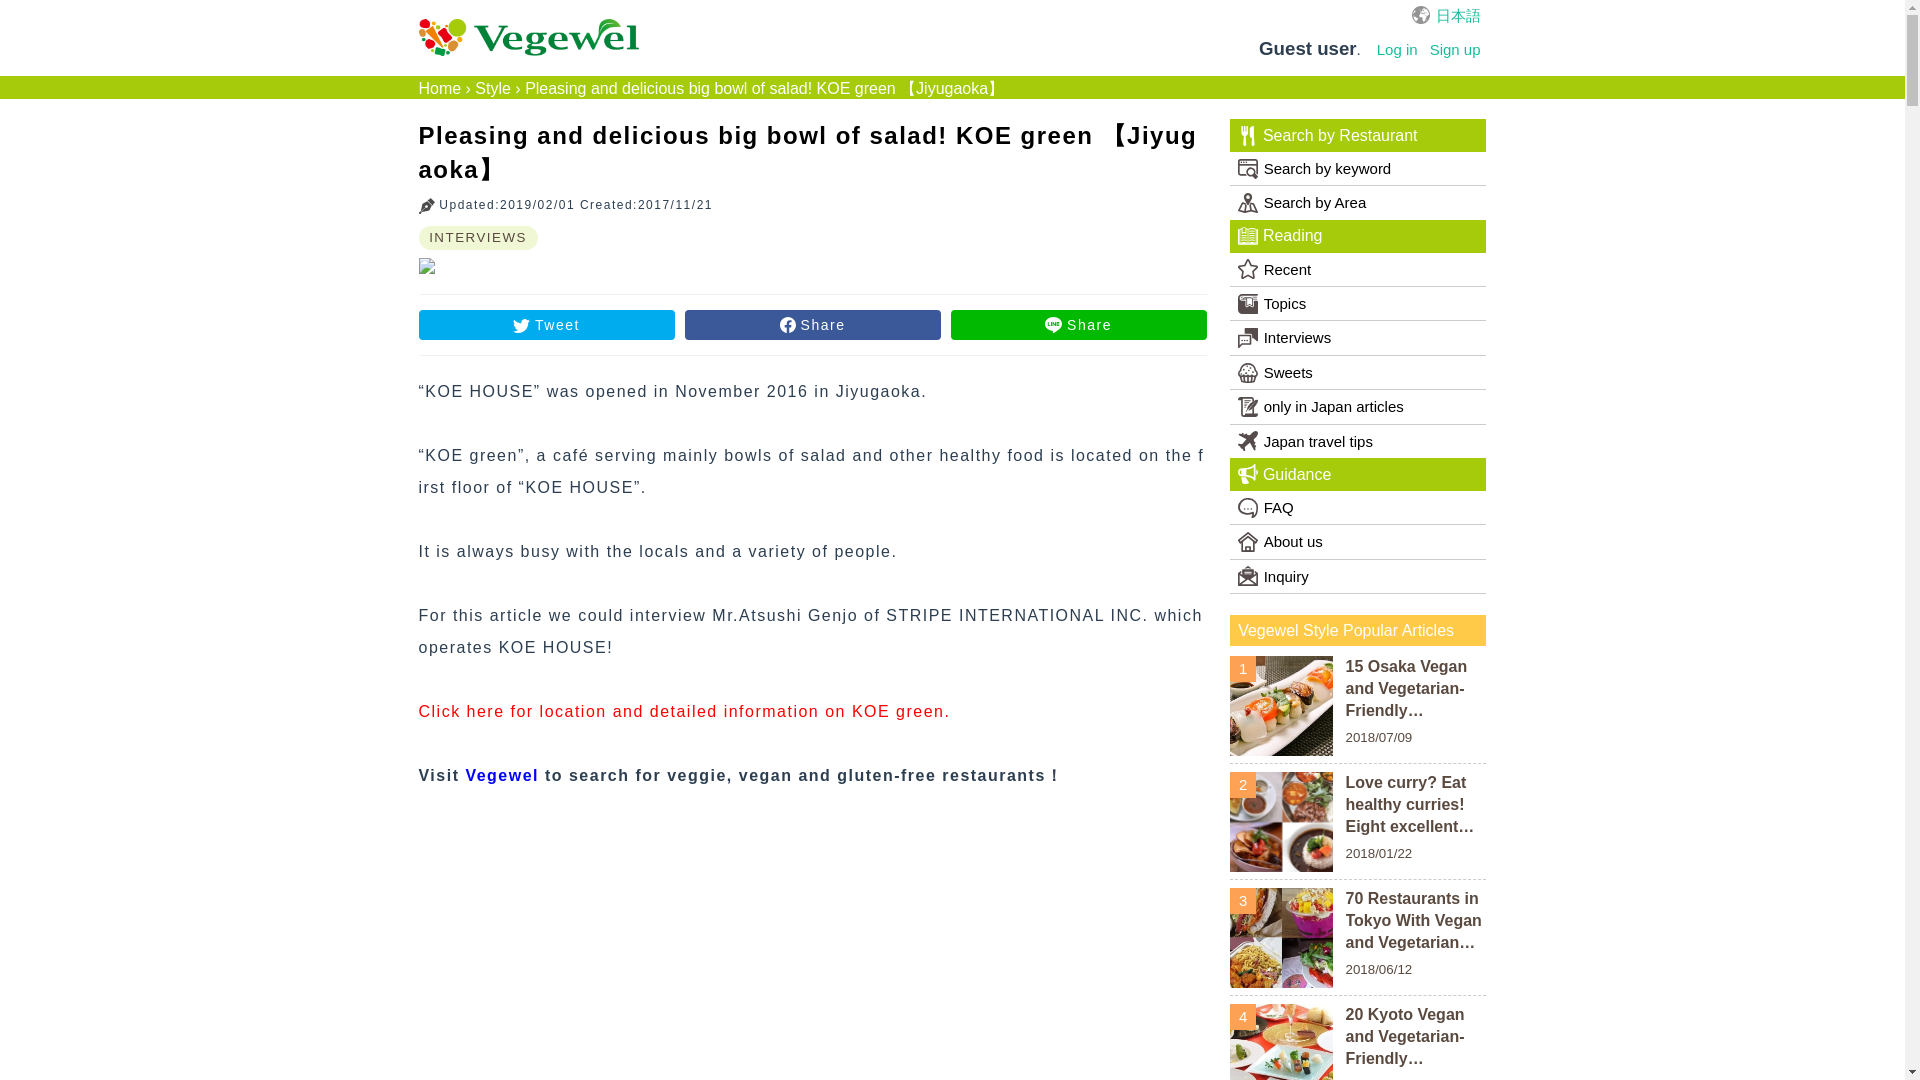 The height and width of the screenshot is (1080, 1920). I want to click on Tweet, so click(546, 324).